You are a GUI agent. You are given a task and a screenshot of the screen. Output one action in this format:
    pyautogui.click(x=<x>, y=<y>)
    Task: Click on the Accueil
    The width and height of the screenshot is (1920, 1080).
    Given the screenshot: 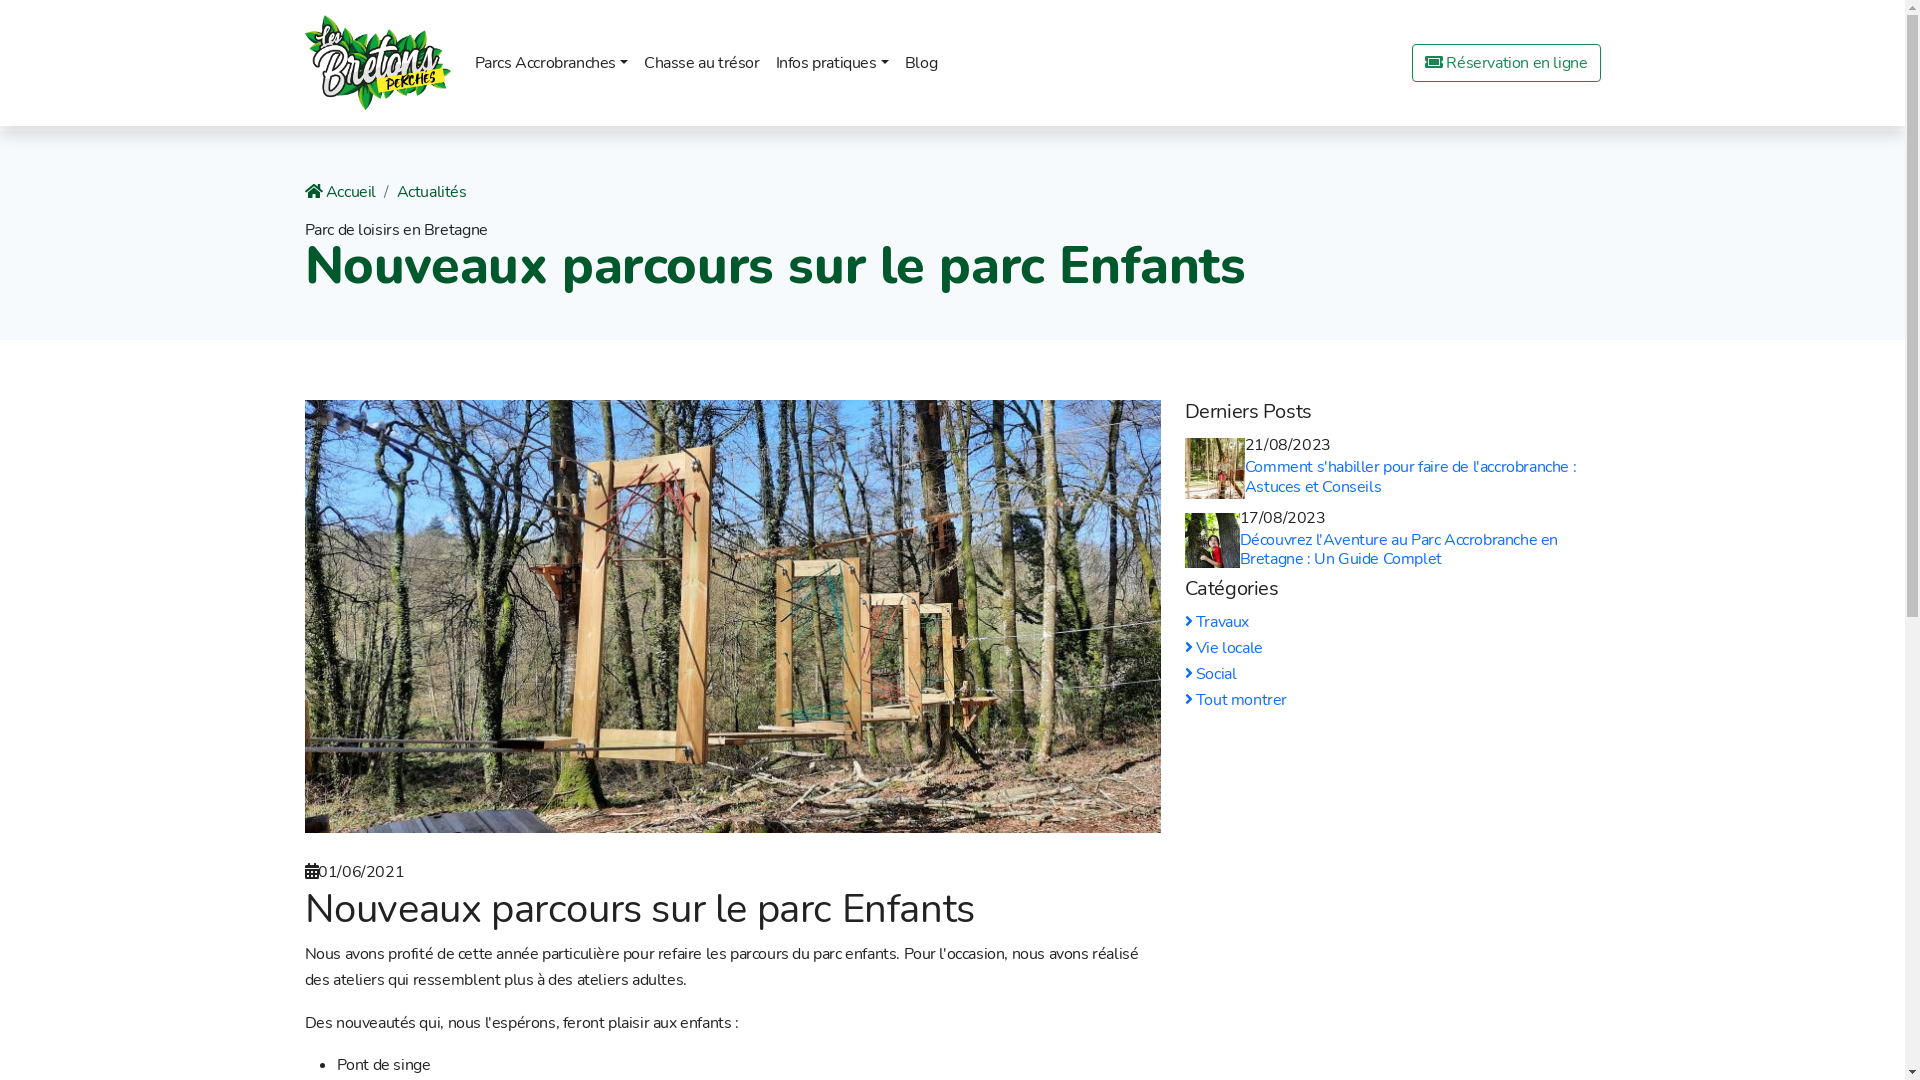 What is the action you would take?
    pyautogui.click(x=340, y=192)
    